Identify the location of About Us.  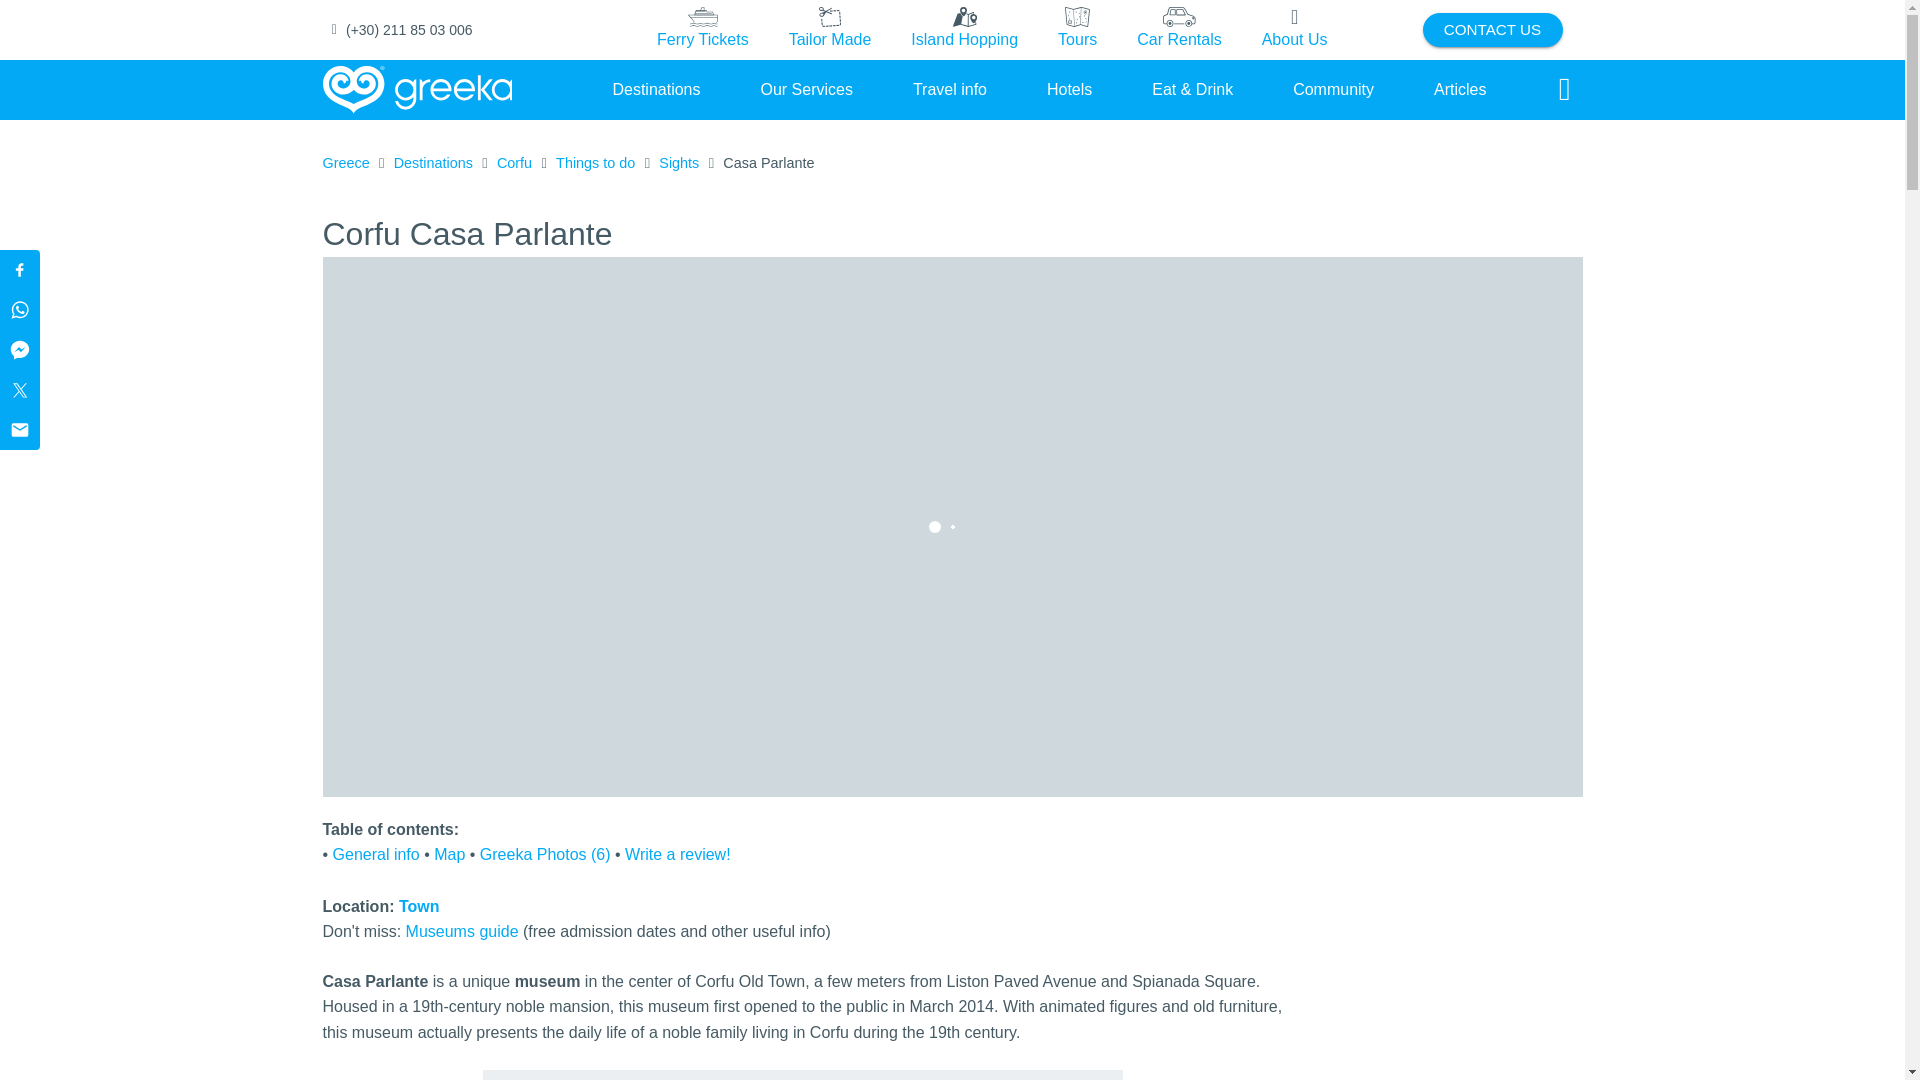
(1294, 29).